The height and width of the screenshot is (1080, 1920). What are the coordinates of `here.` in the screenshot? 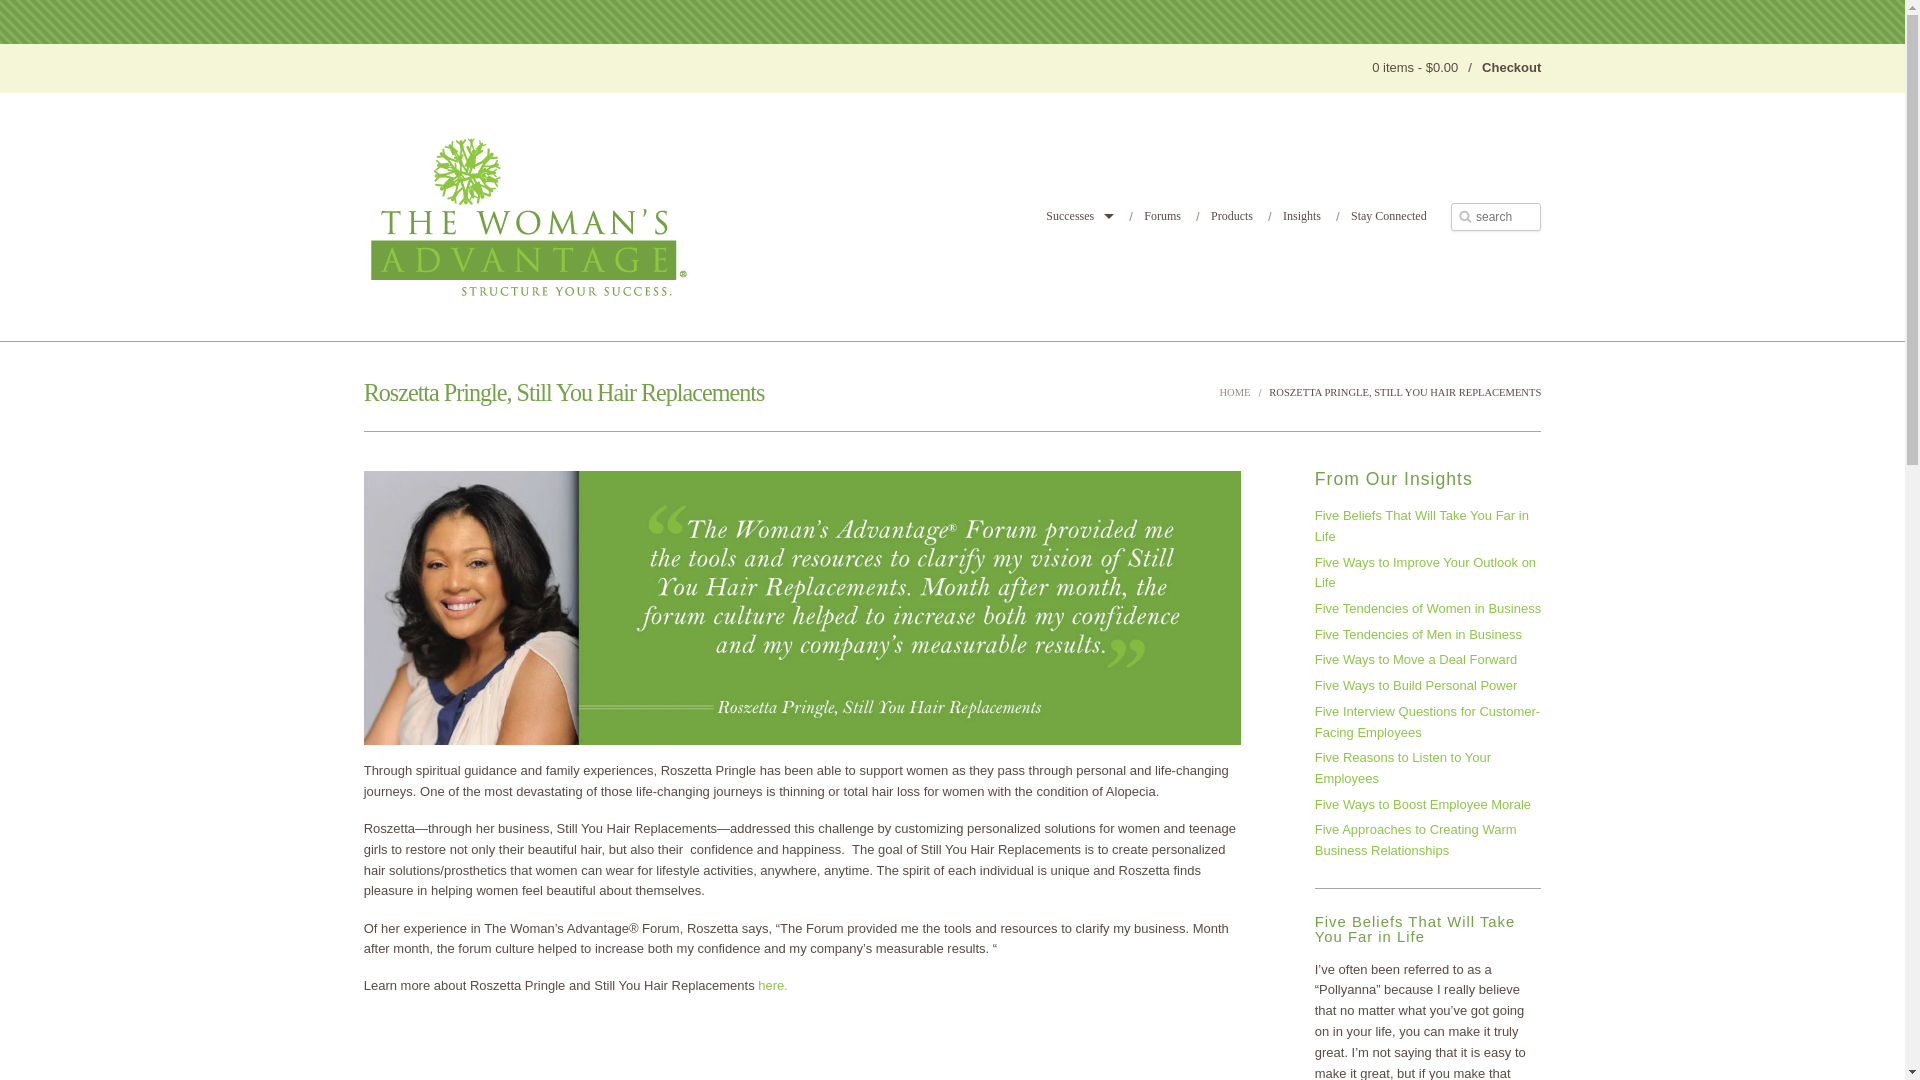 It's located at (772, 985).